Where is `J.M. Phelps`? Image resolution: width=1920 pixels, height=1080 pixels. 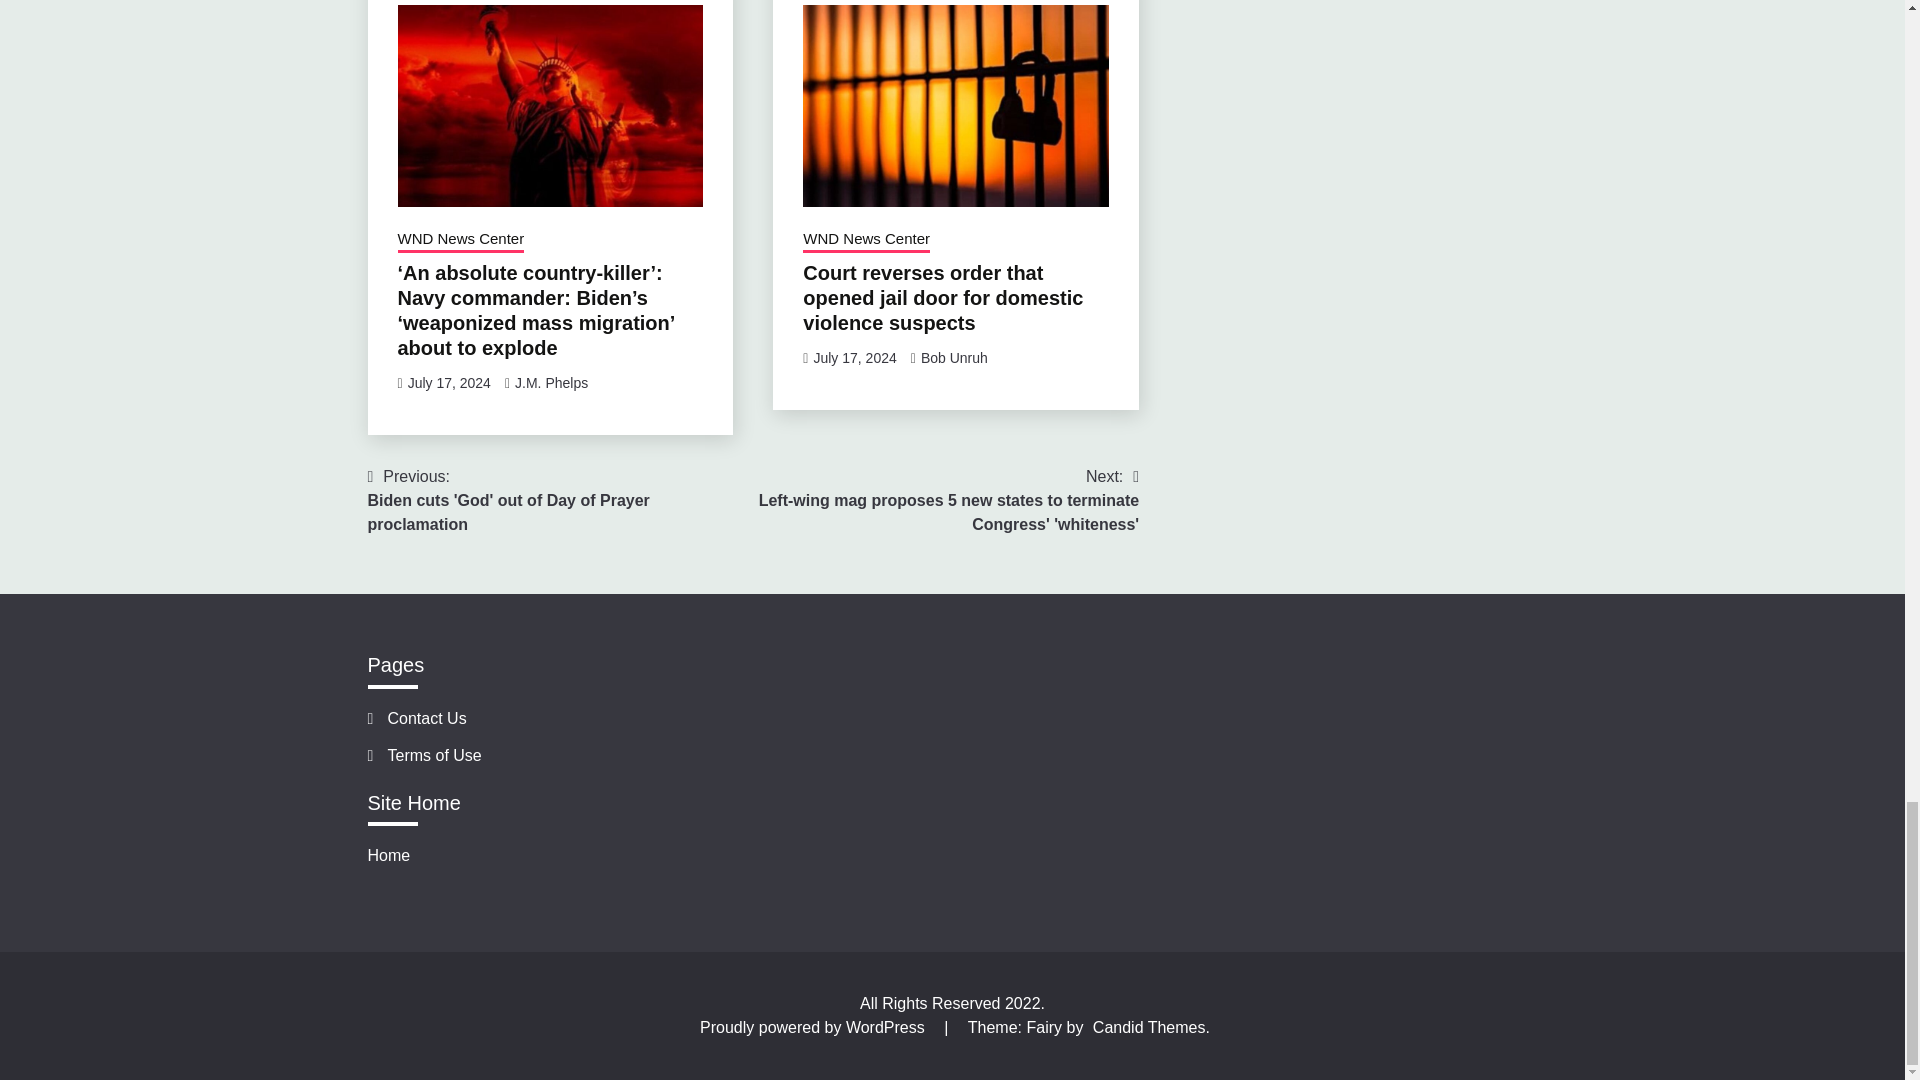 J.M. Phelps is located at coordinates (550, 382).